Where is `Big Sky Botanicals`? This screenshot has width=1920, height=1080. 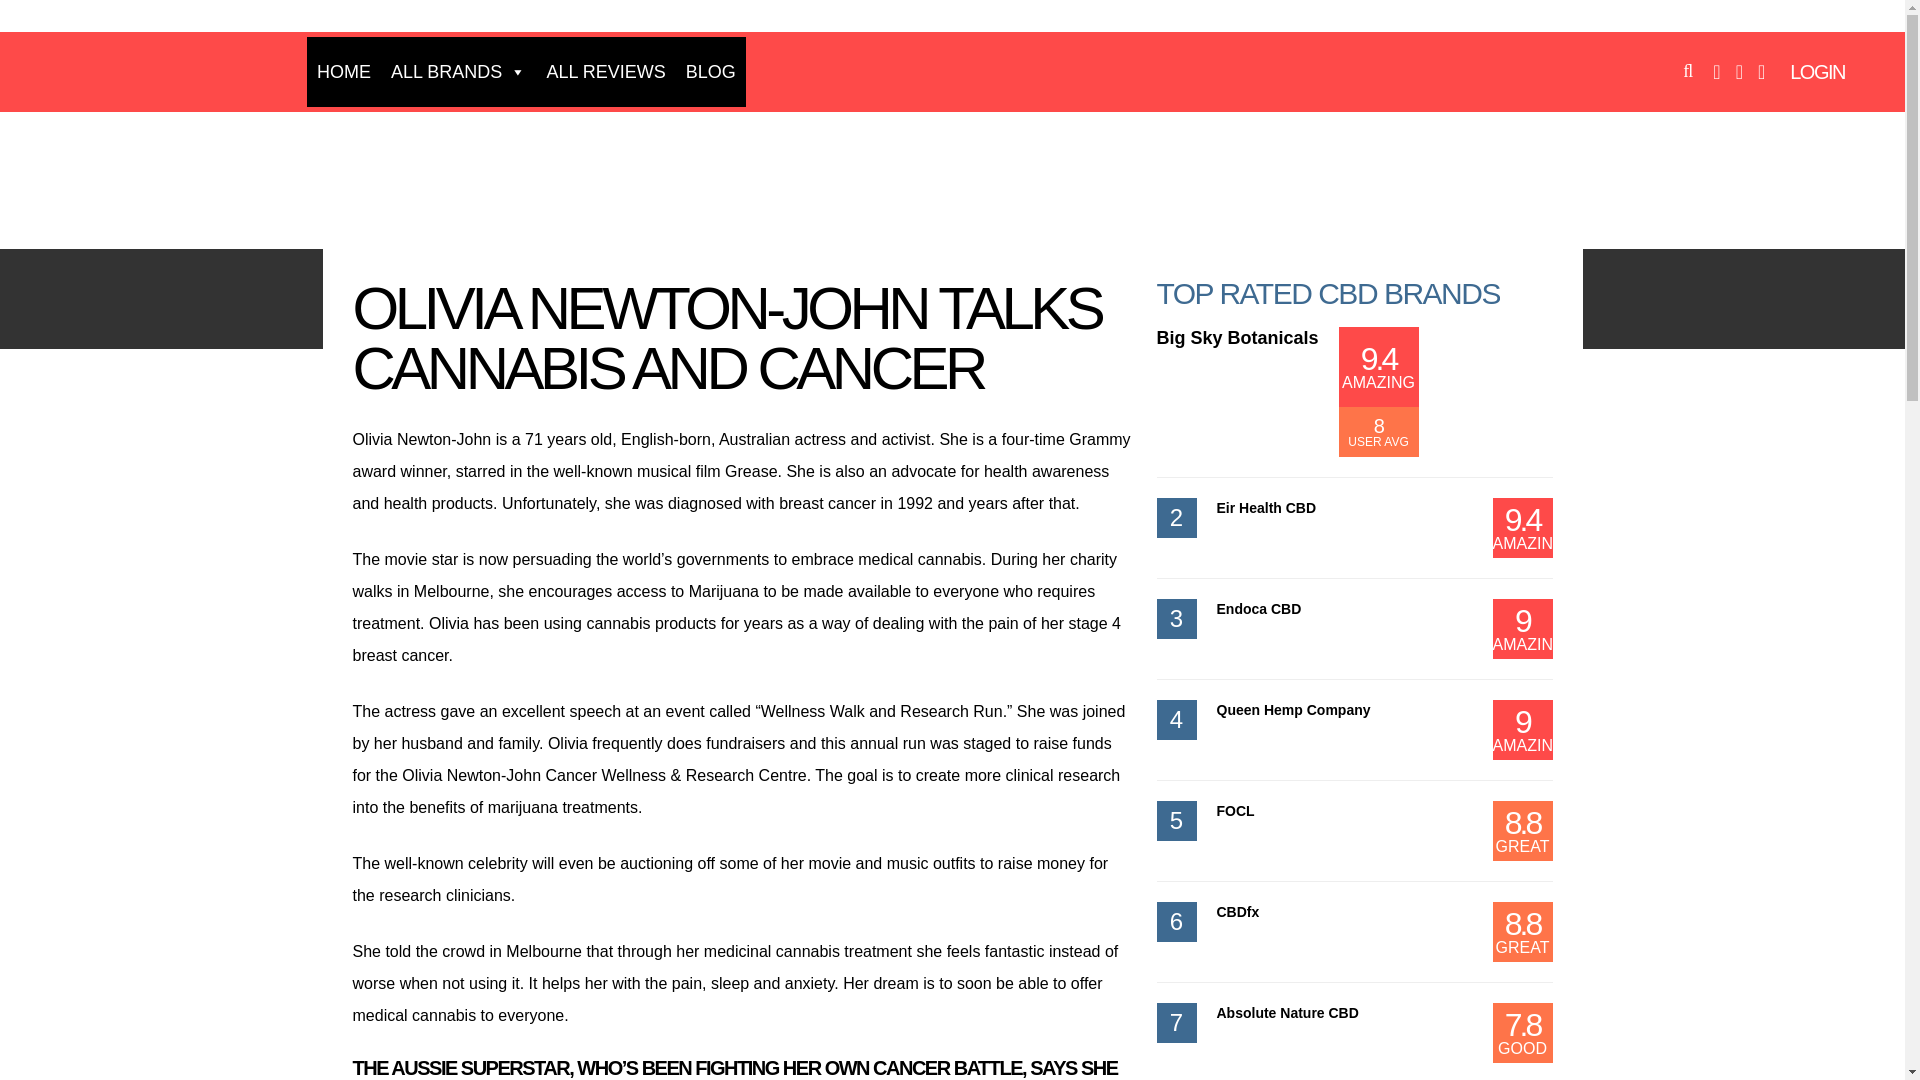 Big Sky Botanicals is located at coordinates (1236, 338).